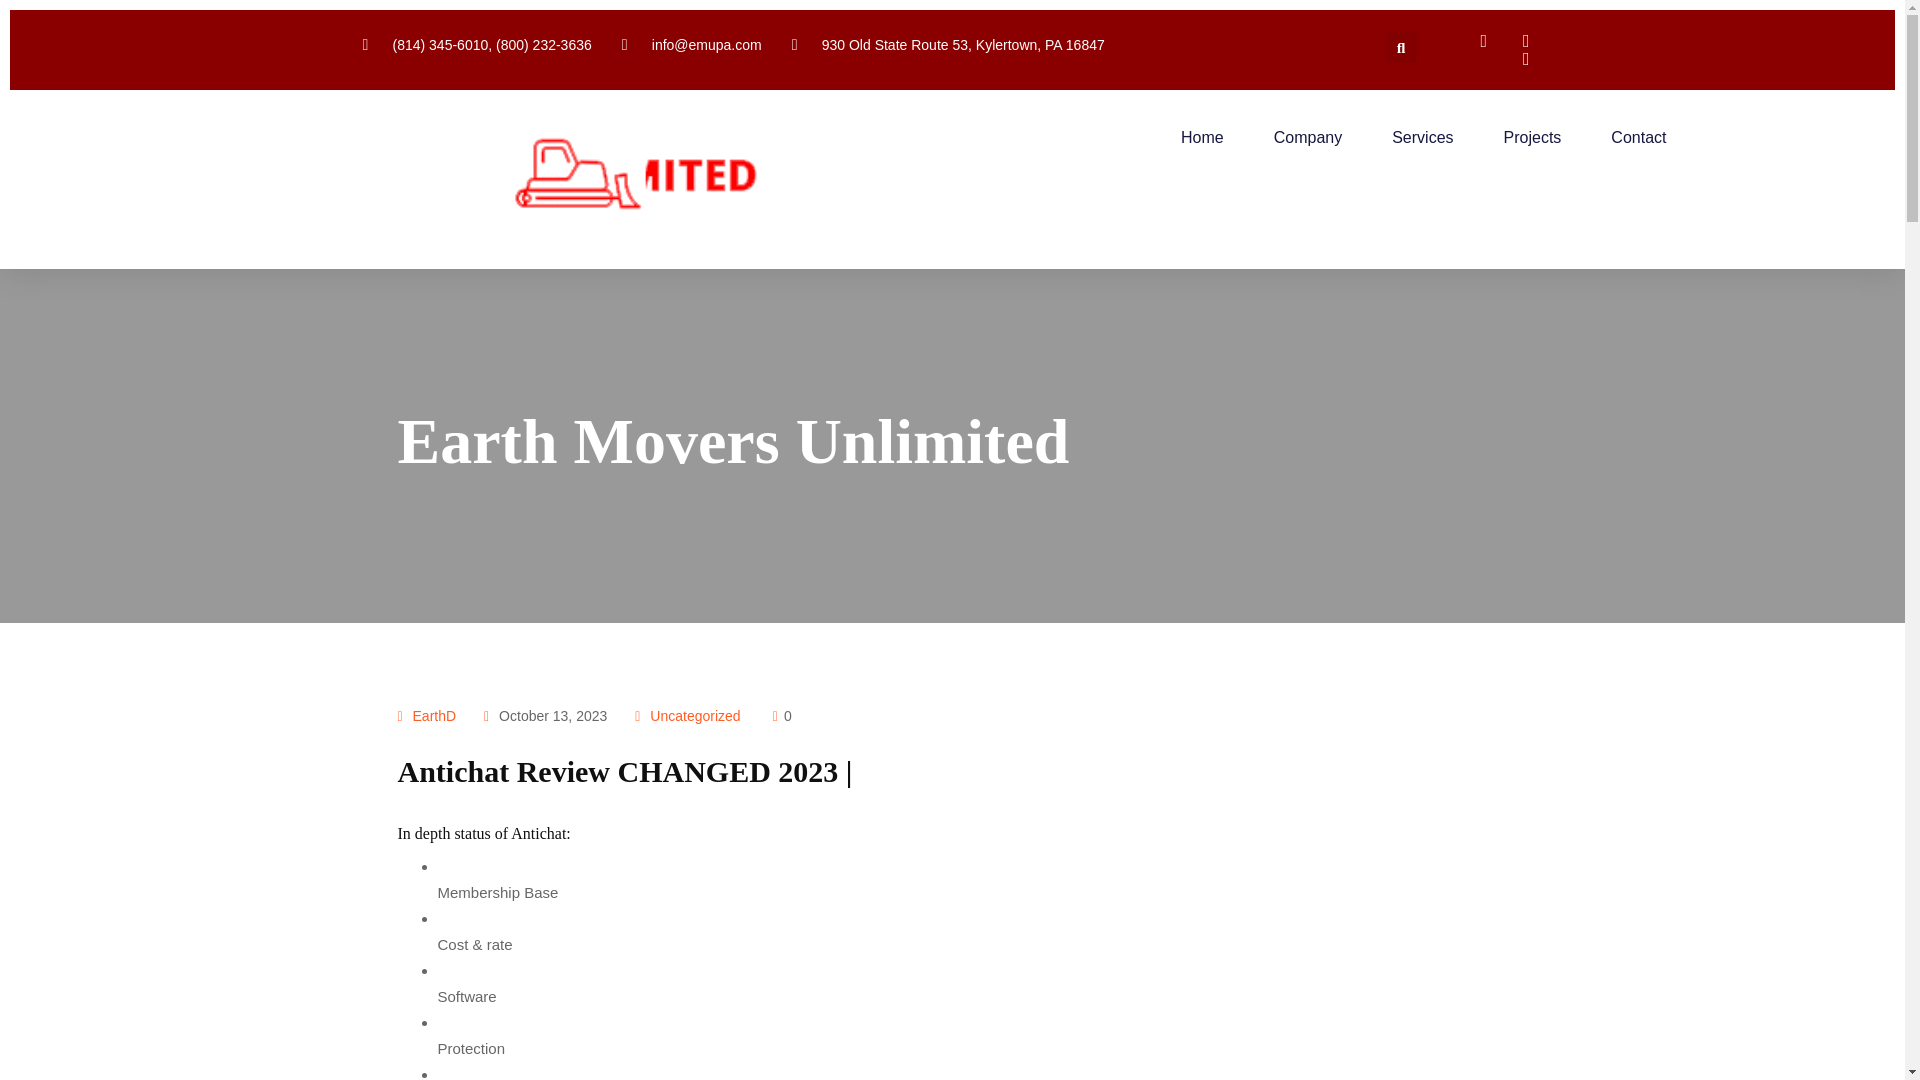 The height and width of the screenshot is (1080, 1920). Describe the element at coordinates (1422, 137) in the screenshot. I see `Services` at that location.